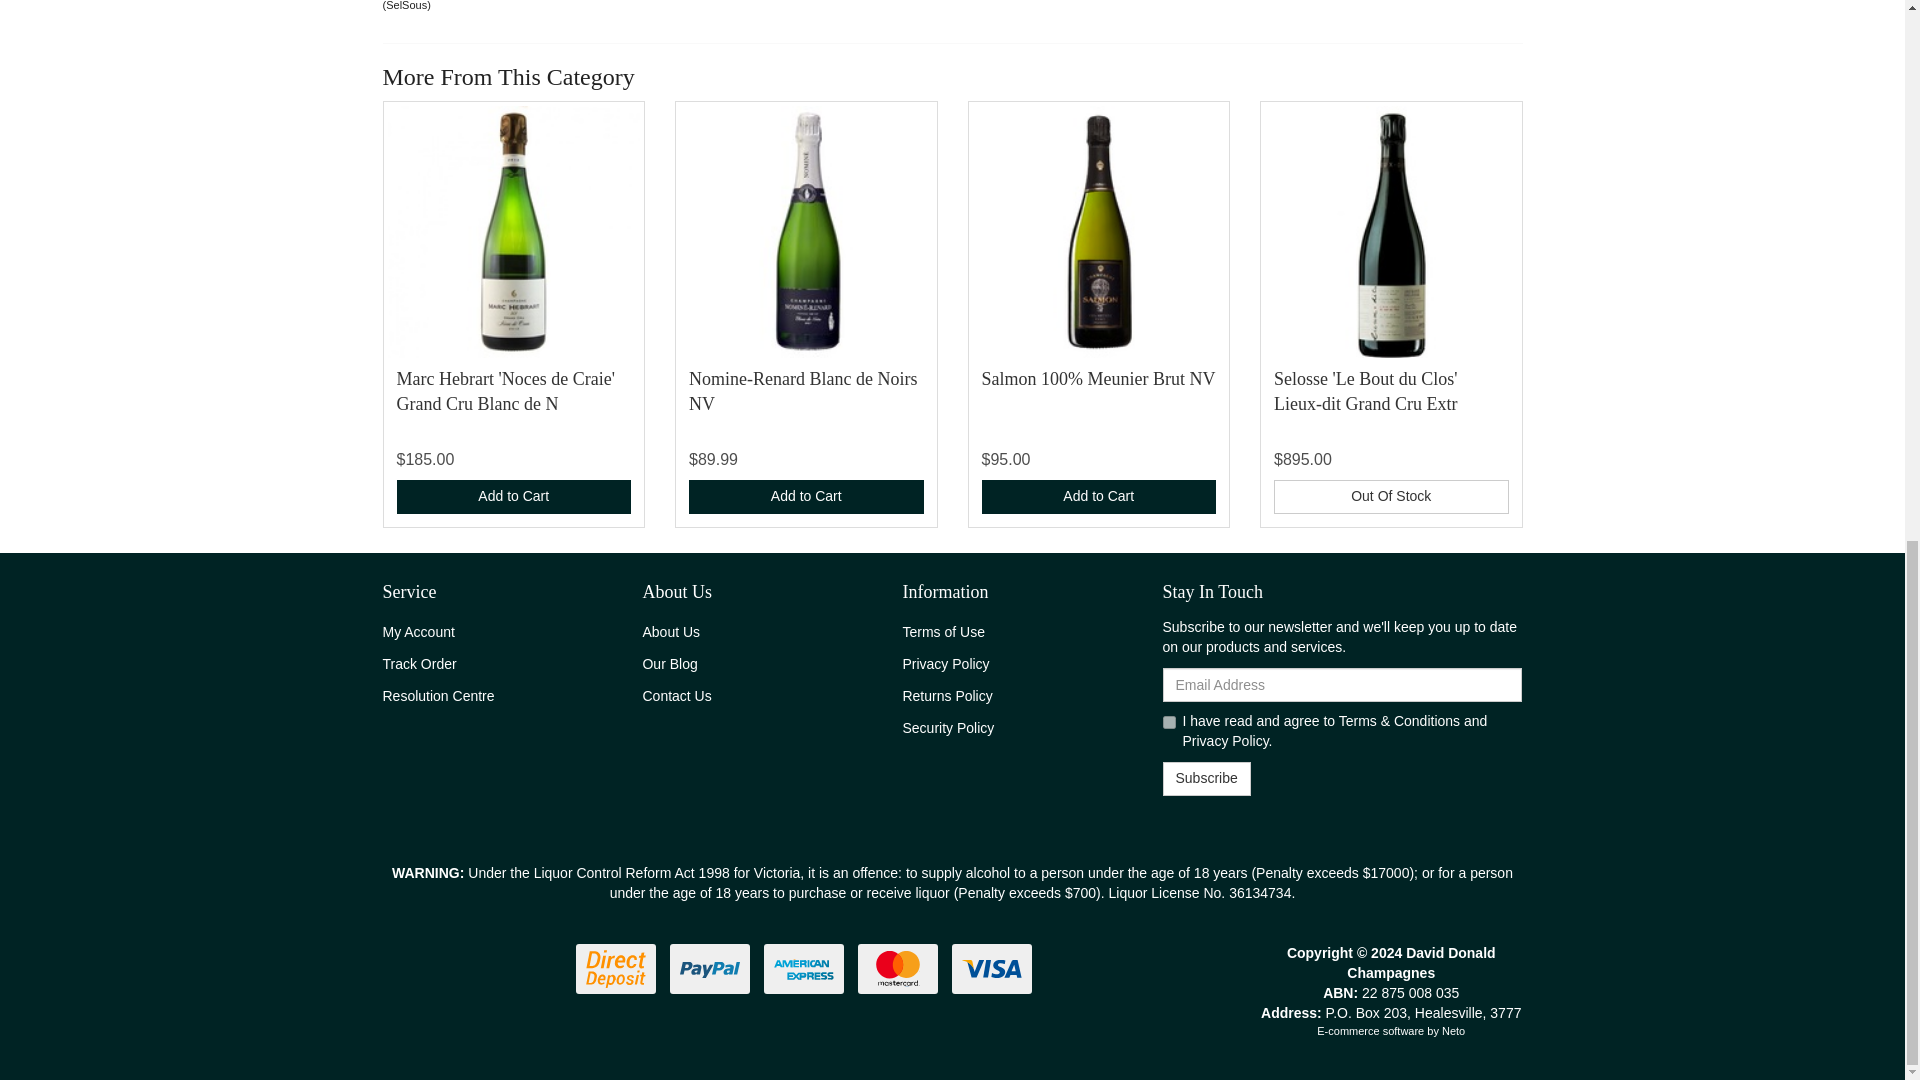  I want to click on Add Nomine-Renard Blanc de Noirs NV to Cart, so click(806, 496).